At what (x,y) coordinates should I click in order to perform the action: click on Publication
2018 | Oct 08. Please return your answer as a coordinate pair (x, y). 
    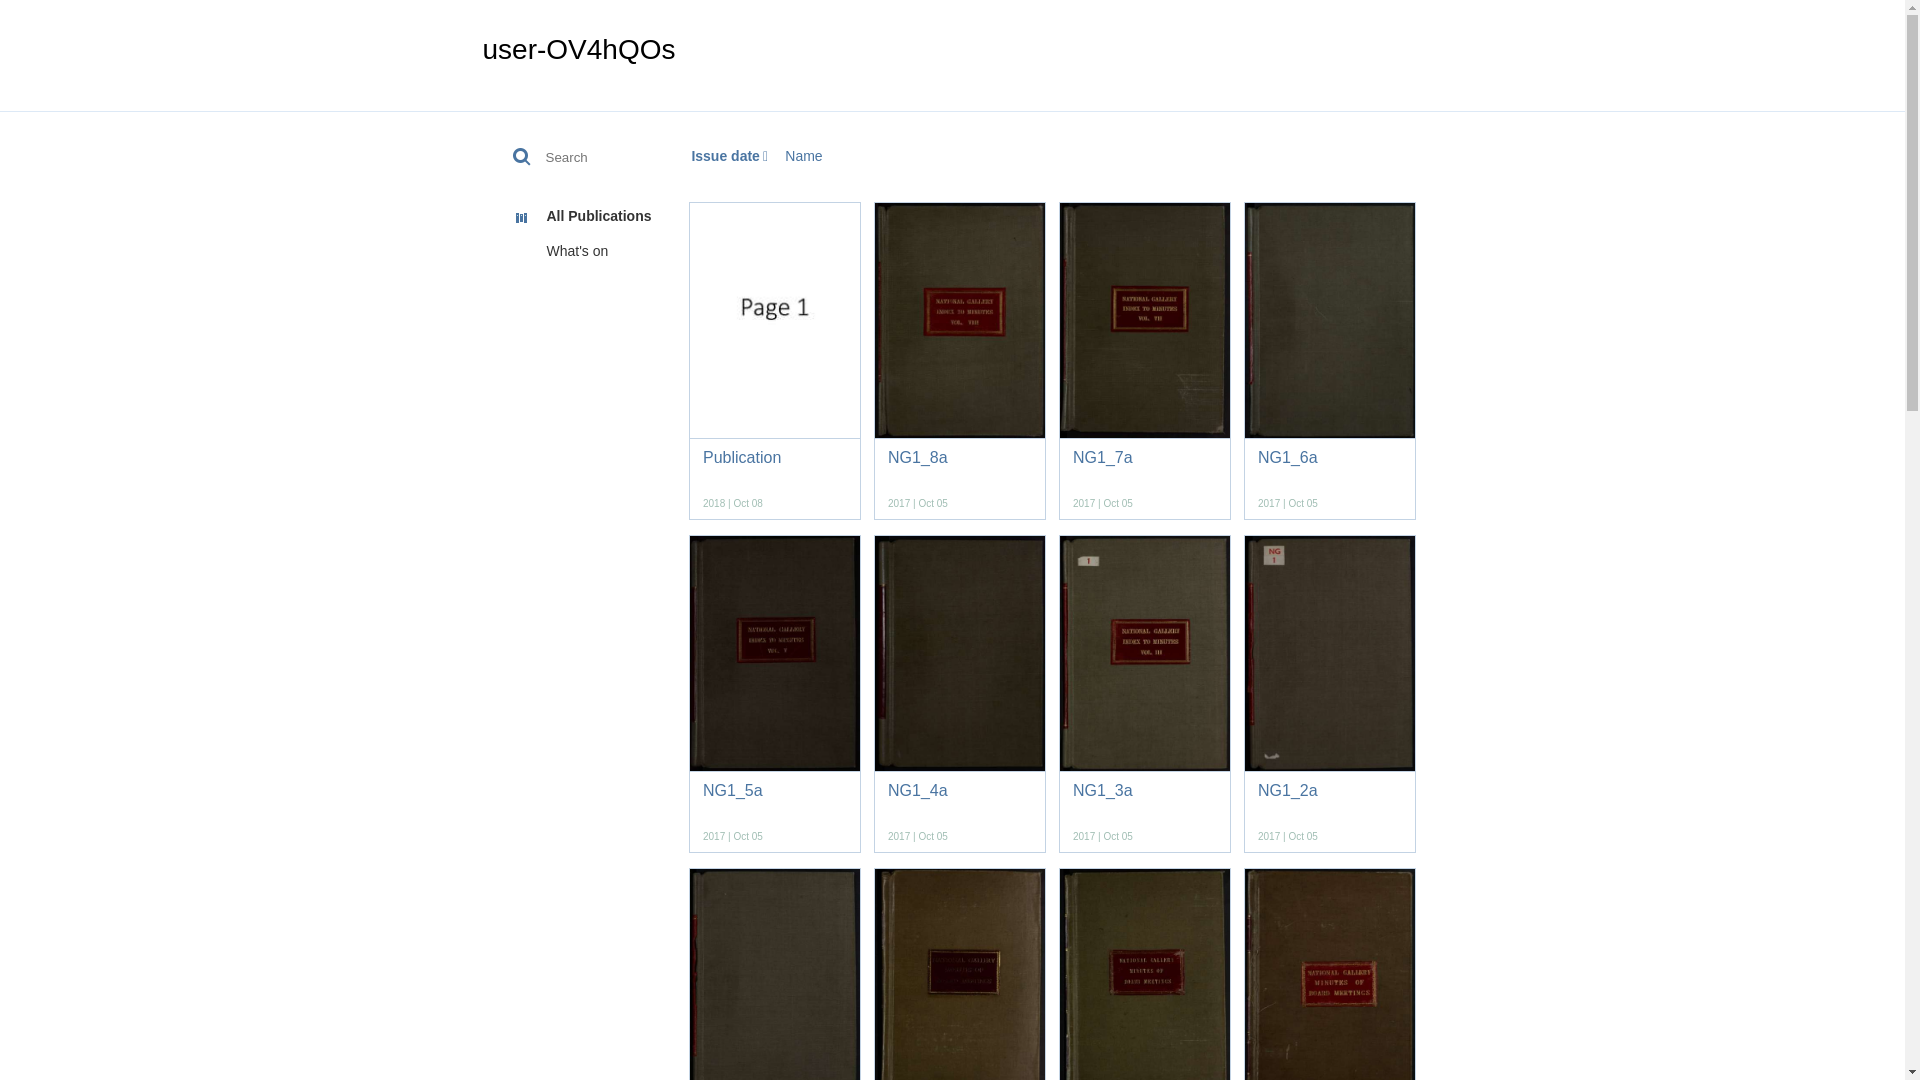
    Looking at the image, I should click on (775, 361).